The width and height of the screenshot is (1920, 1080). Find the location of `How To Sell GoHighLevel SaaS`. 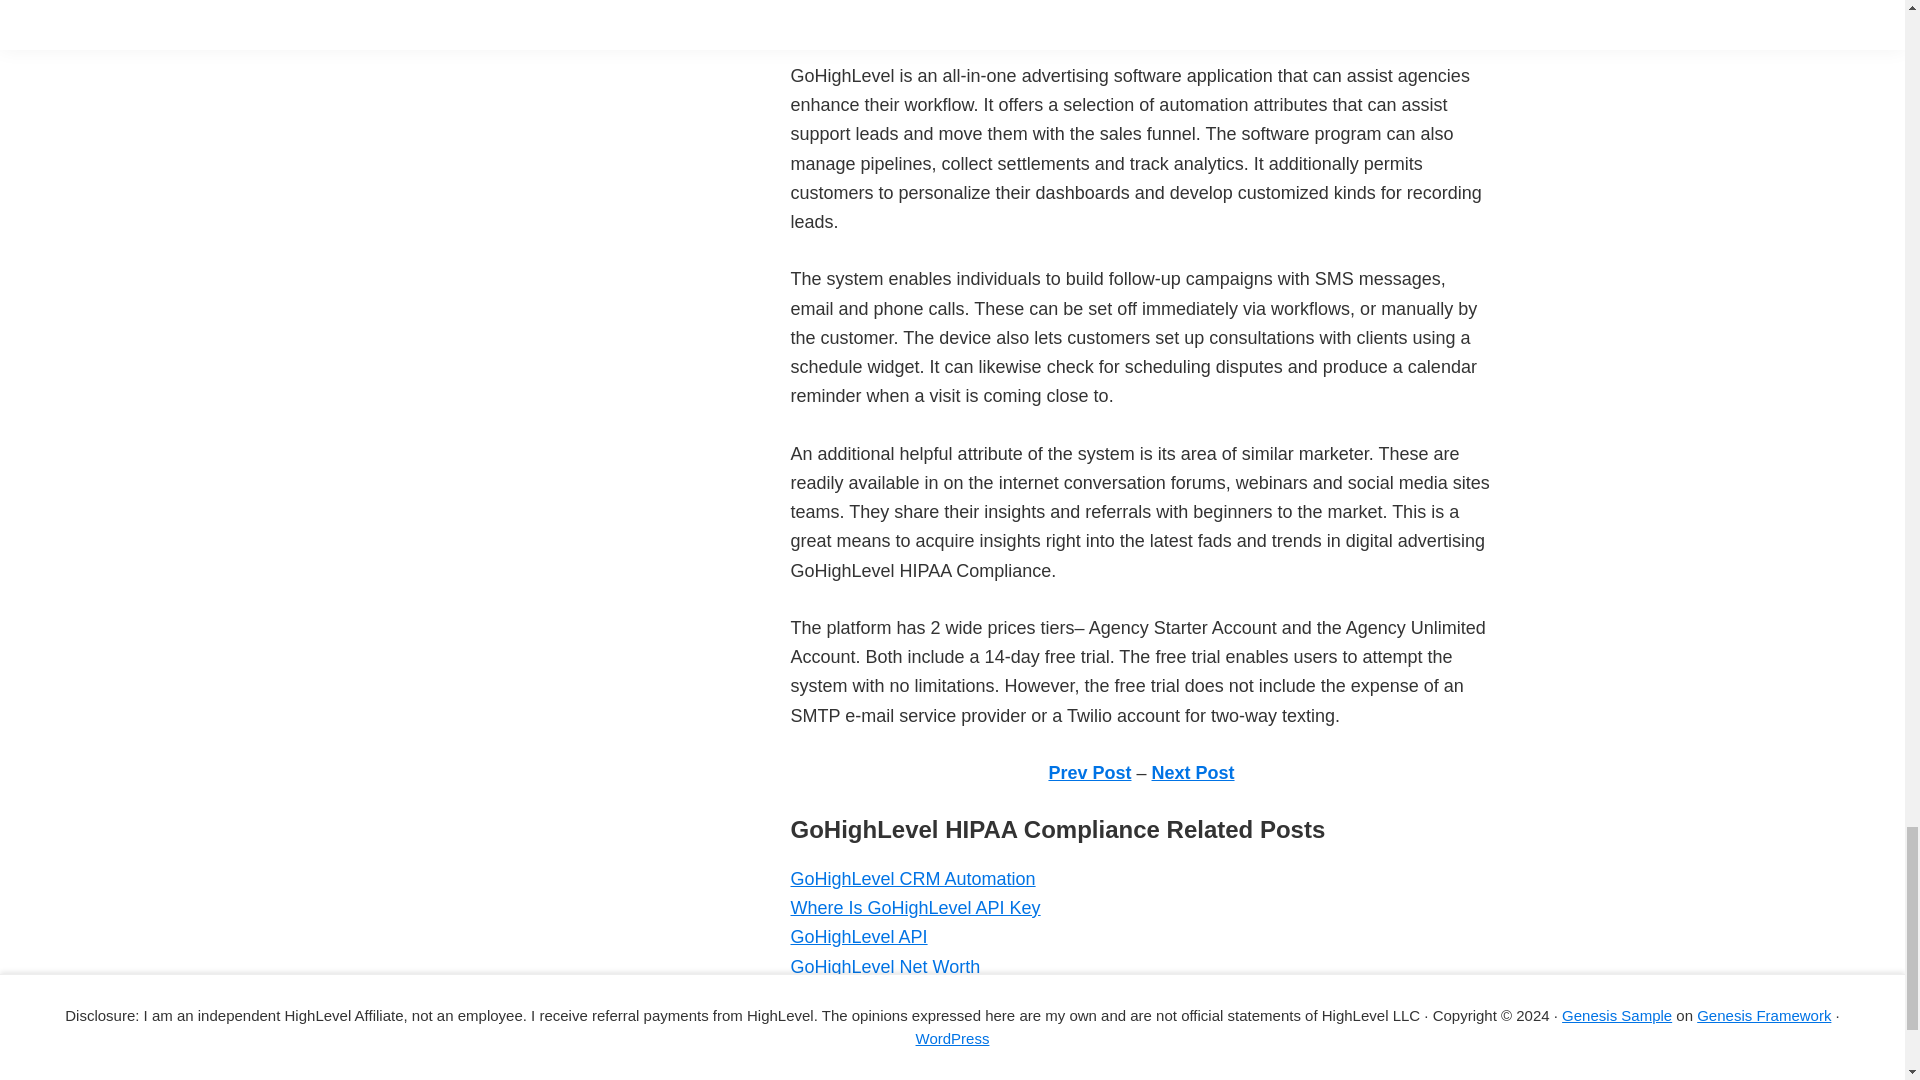

How To Sell GoHighLevel SaaS is located at coordinates (916, 996).